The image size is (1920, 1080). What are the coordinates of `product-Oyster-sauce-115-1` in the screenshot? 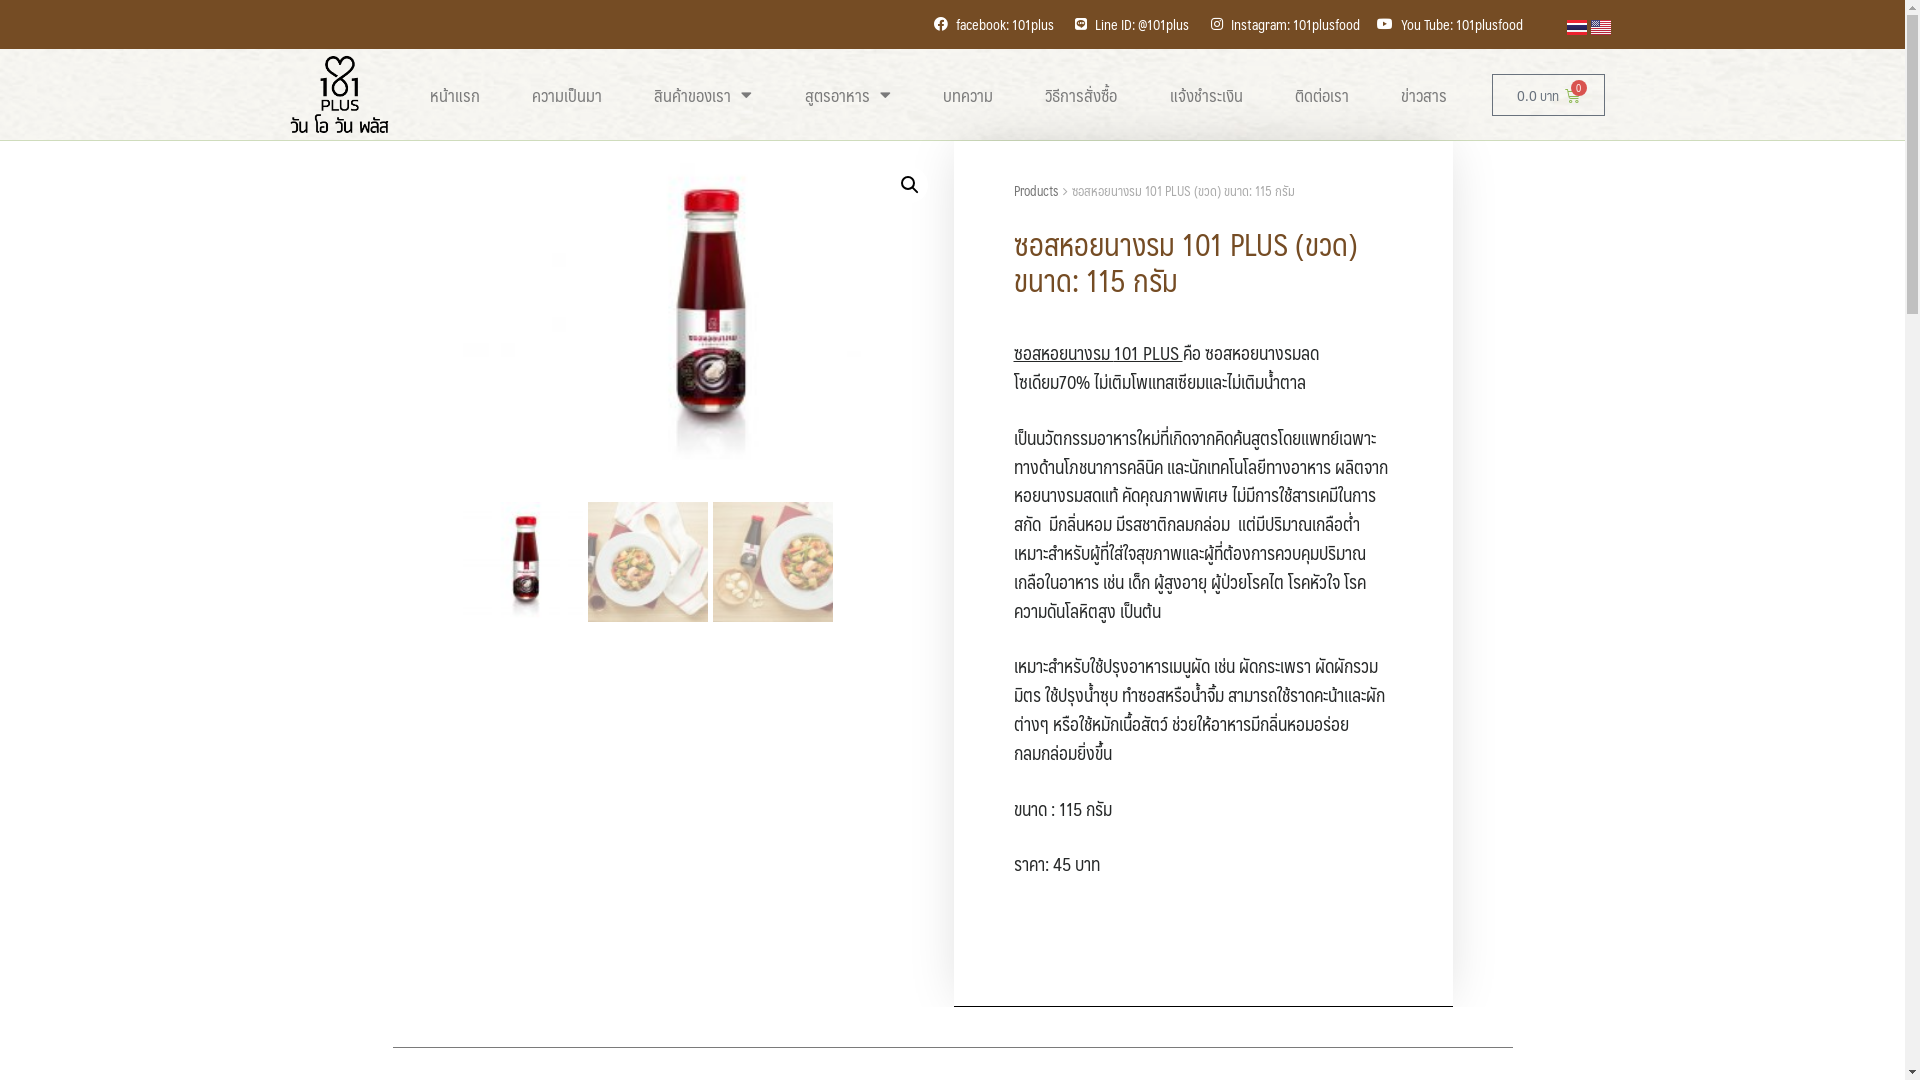 It's located at (702, 312).